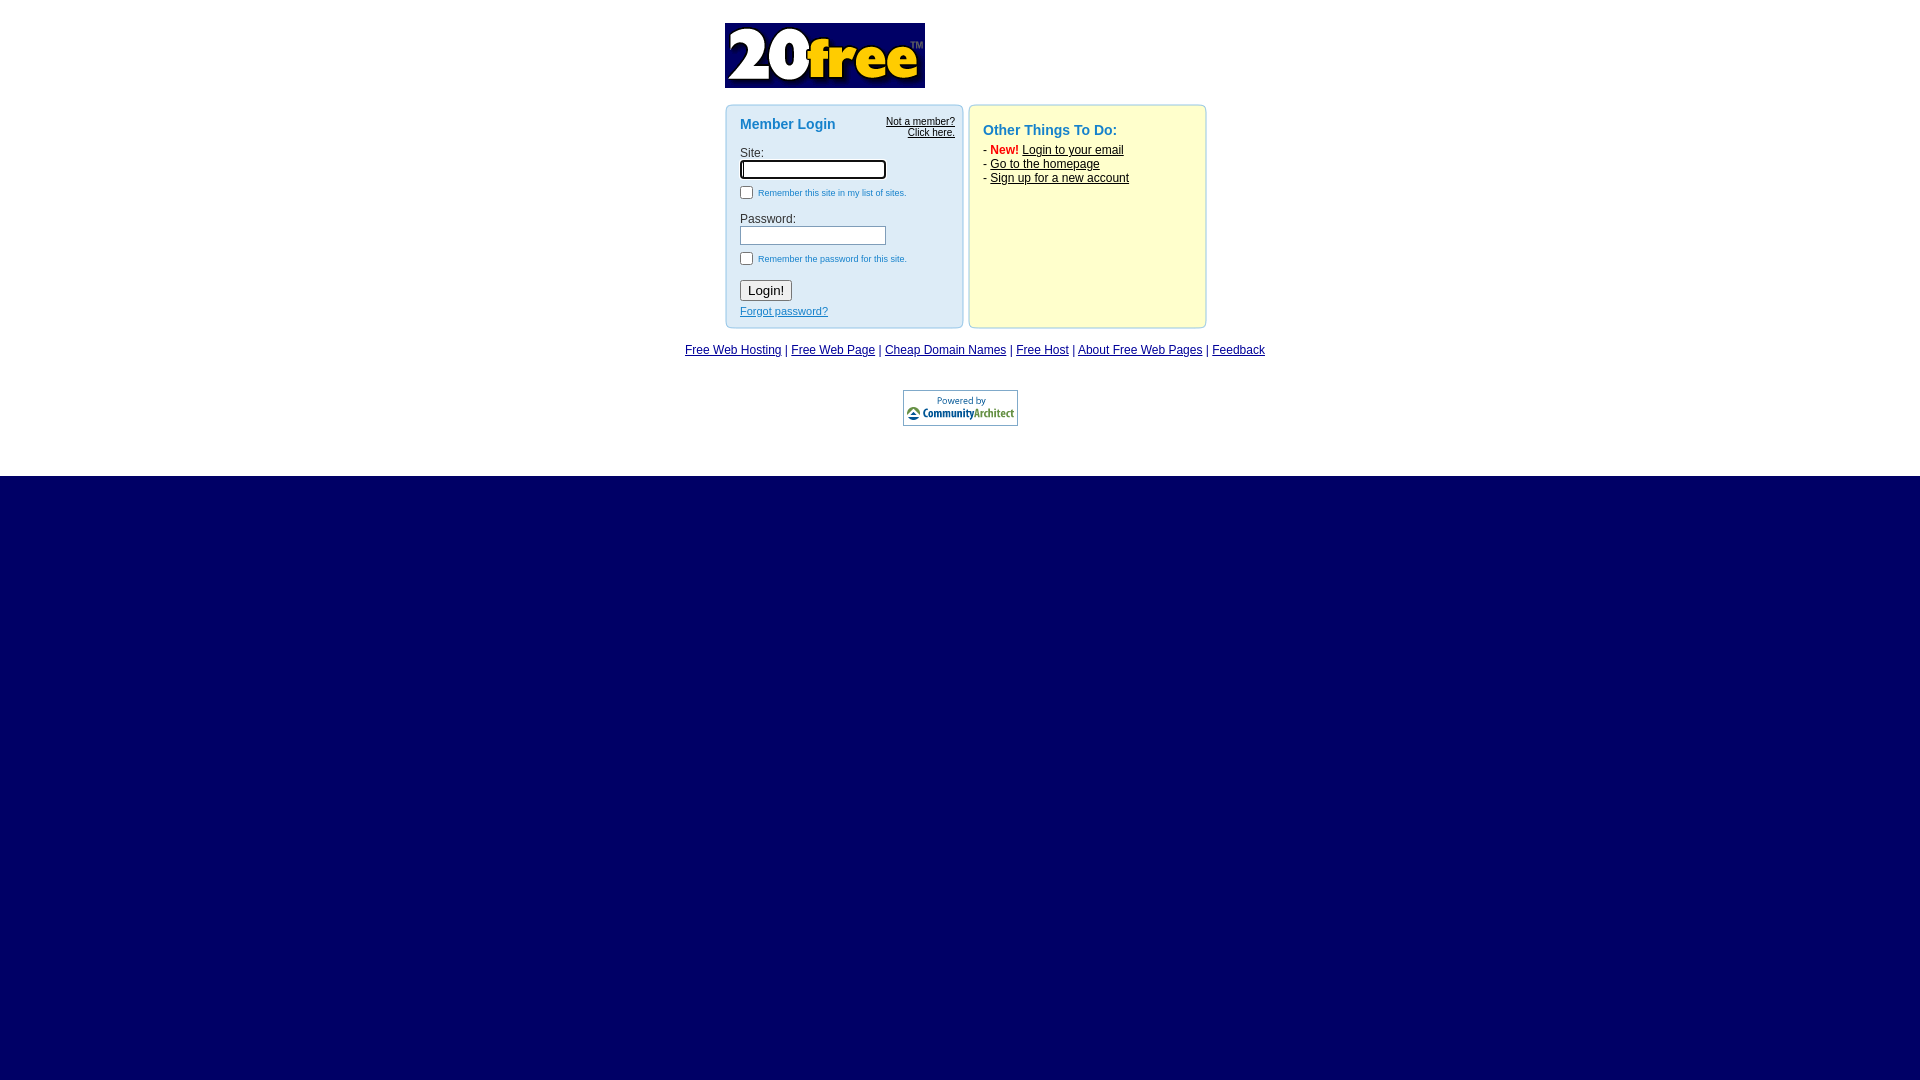 The image size is (1920, 1080). I want to click on Login!, so click(766, 290).